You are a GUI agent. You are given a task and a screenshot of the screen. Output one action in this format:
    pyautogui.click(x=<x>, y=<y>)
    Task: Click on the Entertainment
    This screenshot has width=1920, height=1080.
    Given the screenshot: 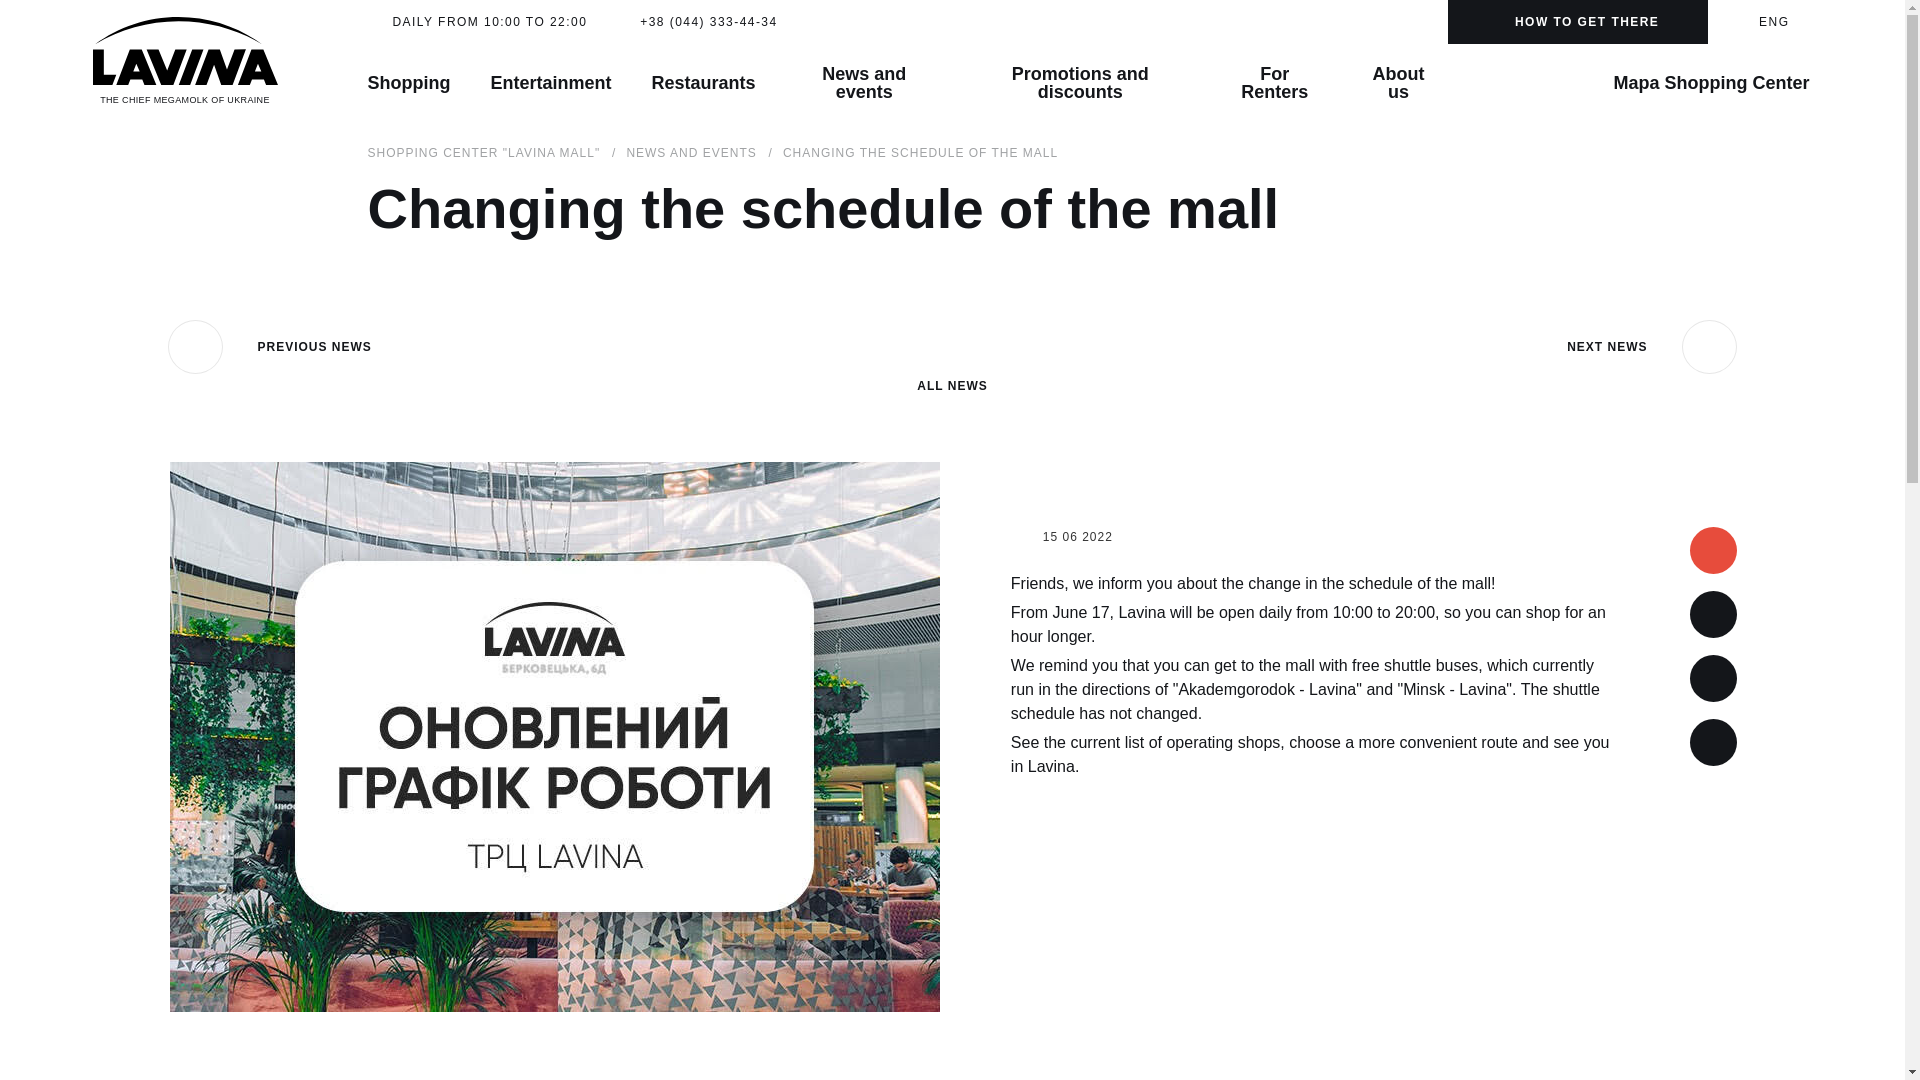 What is the action you would take?
    pyautogui.click(x=550, y=83)
    